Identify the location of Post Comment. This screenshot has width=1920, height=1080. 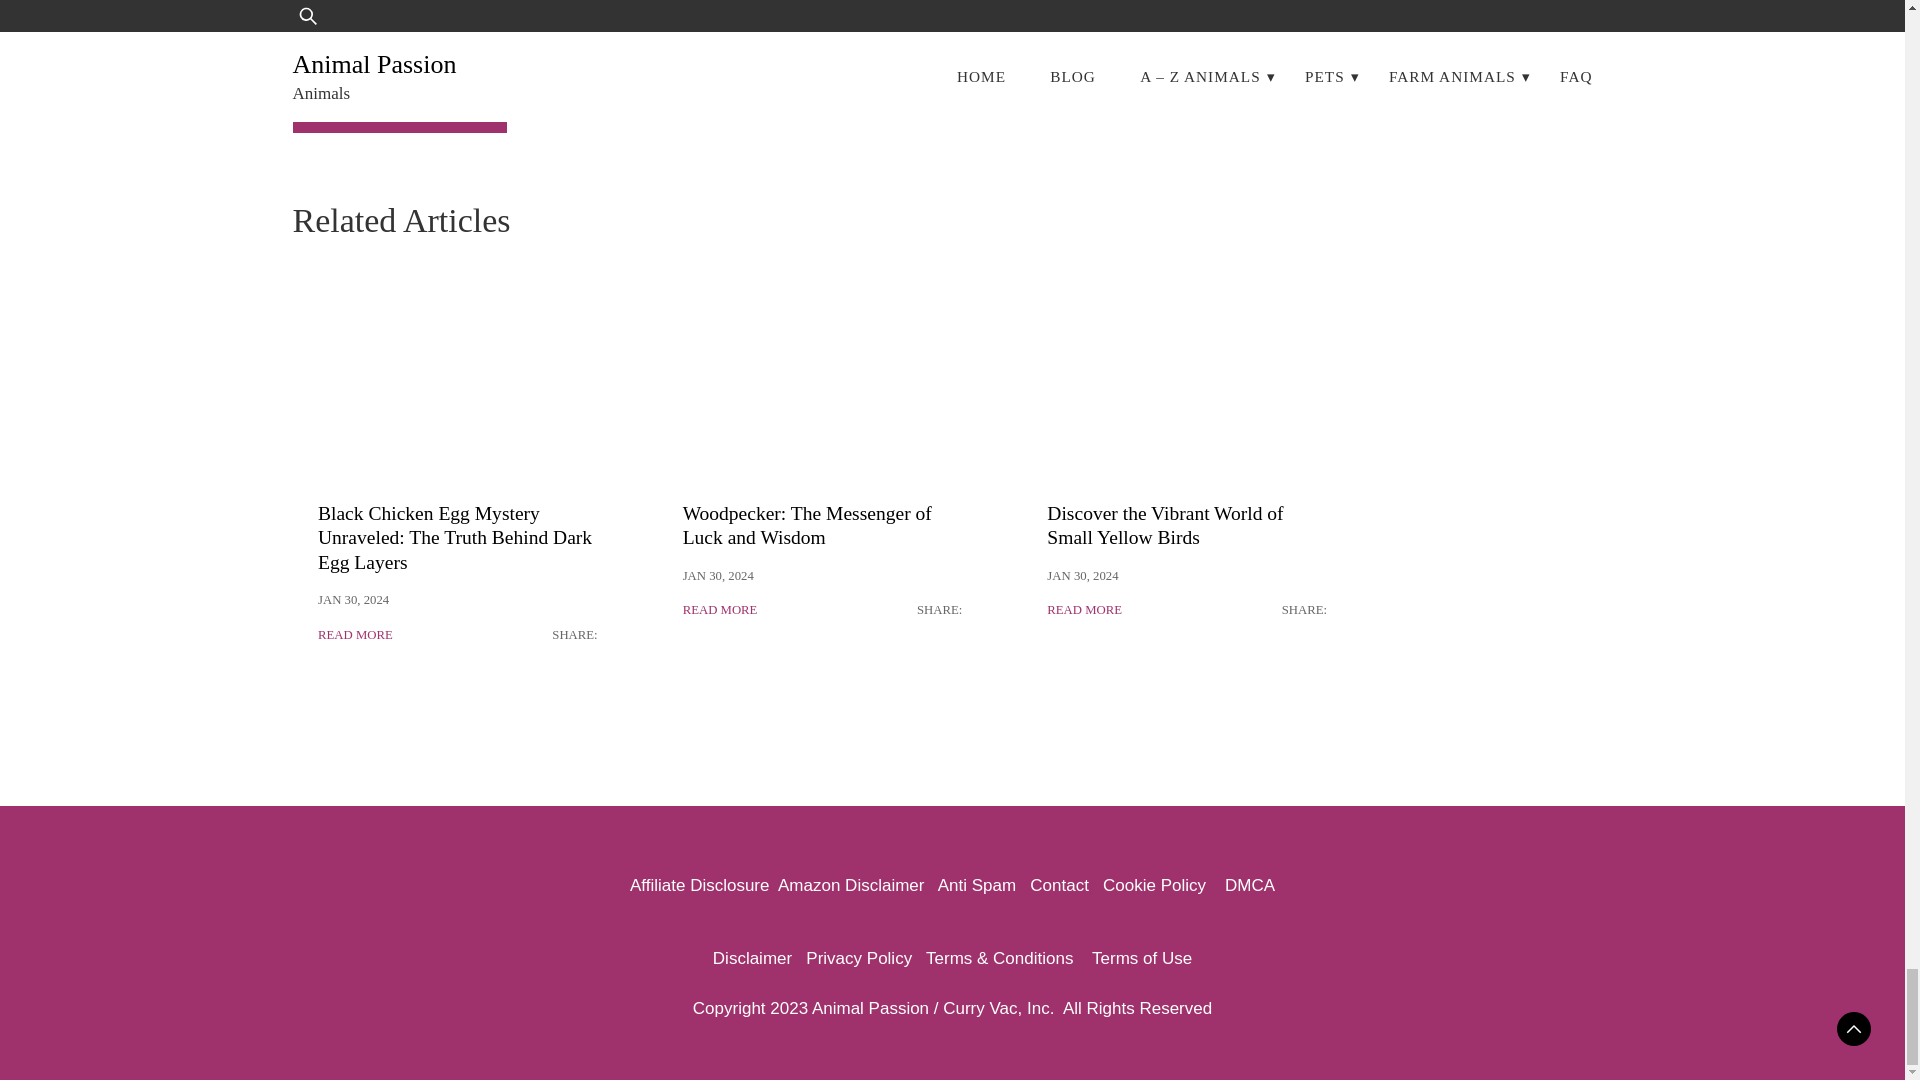
(398, 104).